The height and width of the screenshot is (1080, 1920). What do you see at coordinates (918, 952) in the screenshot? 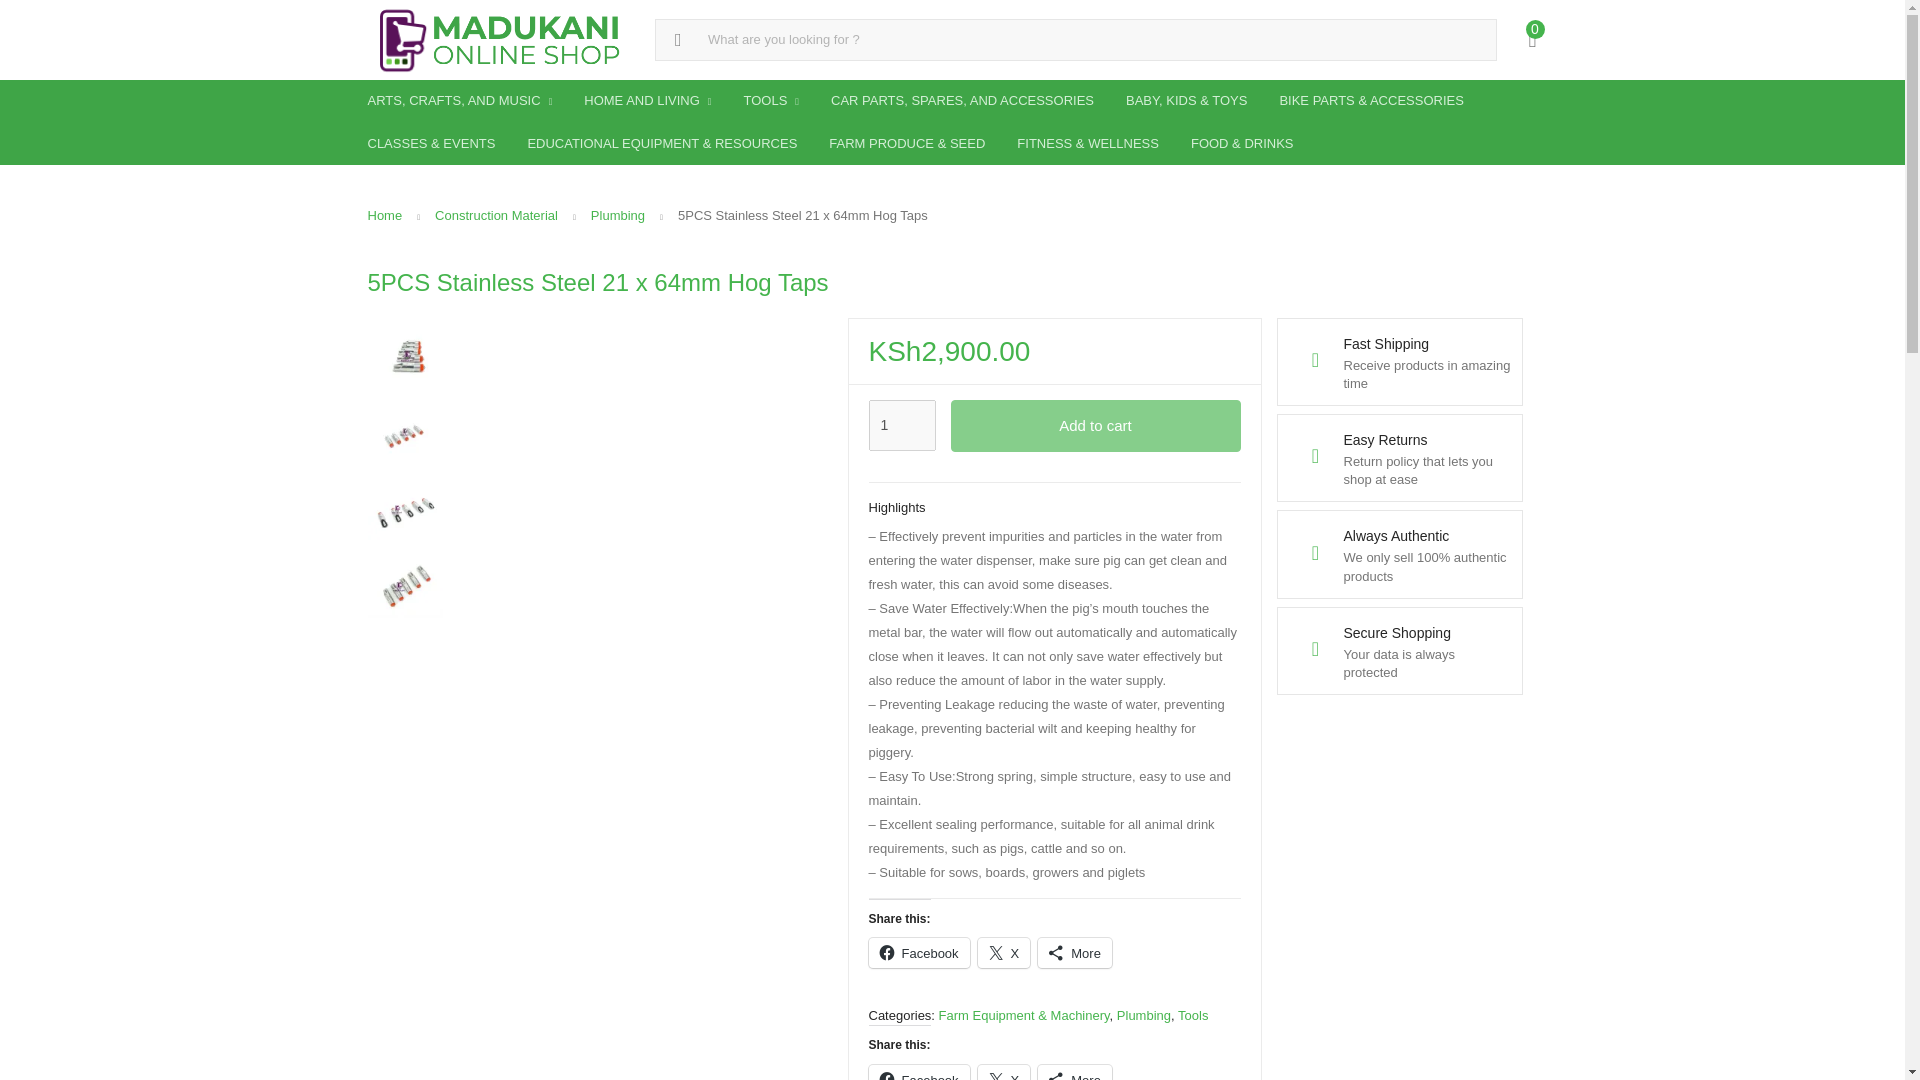
I see `Click to share on Facebook` at bounding box center [918, 952].